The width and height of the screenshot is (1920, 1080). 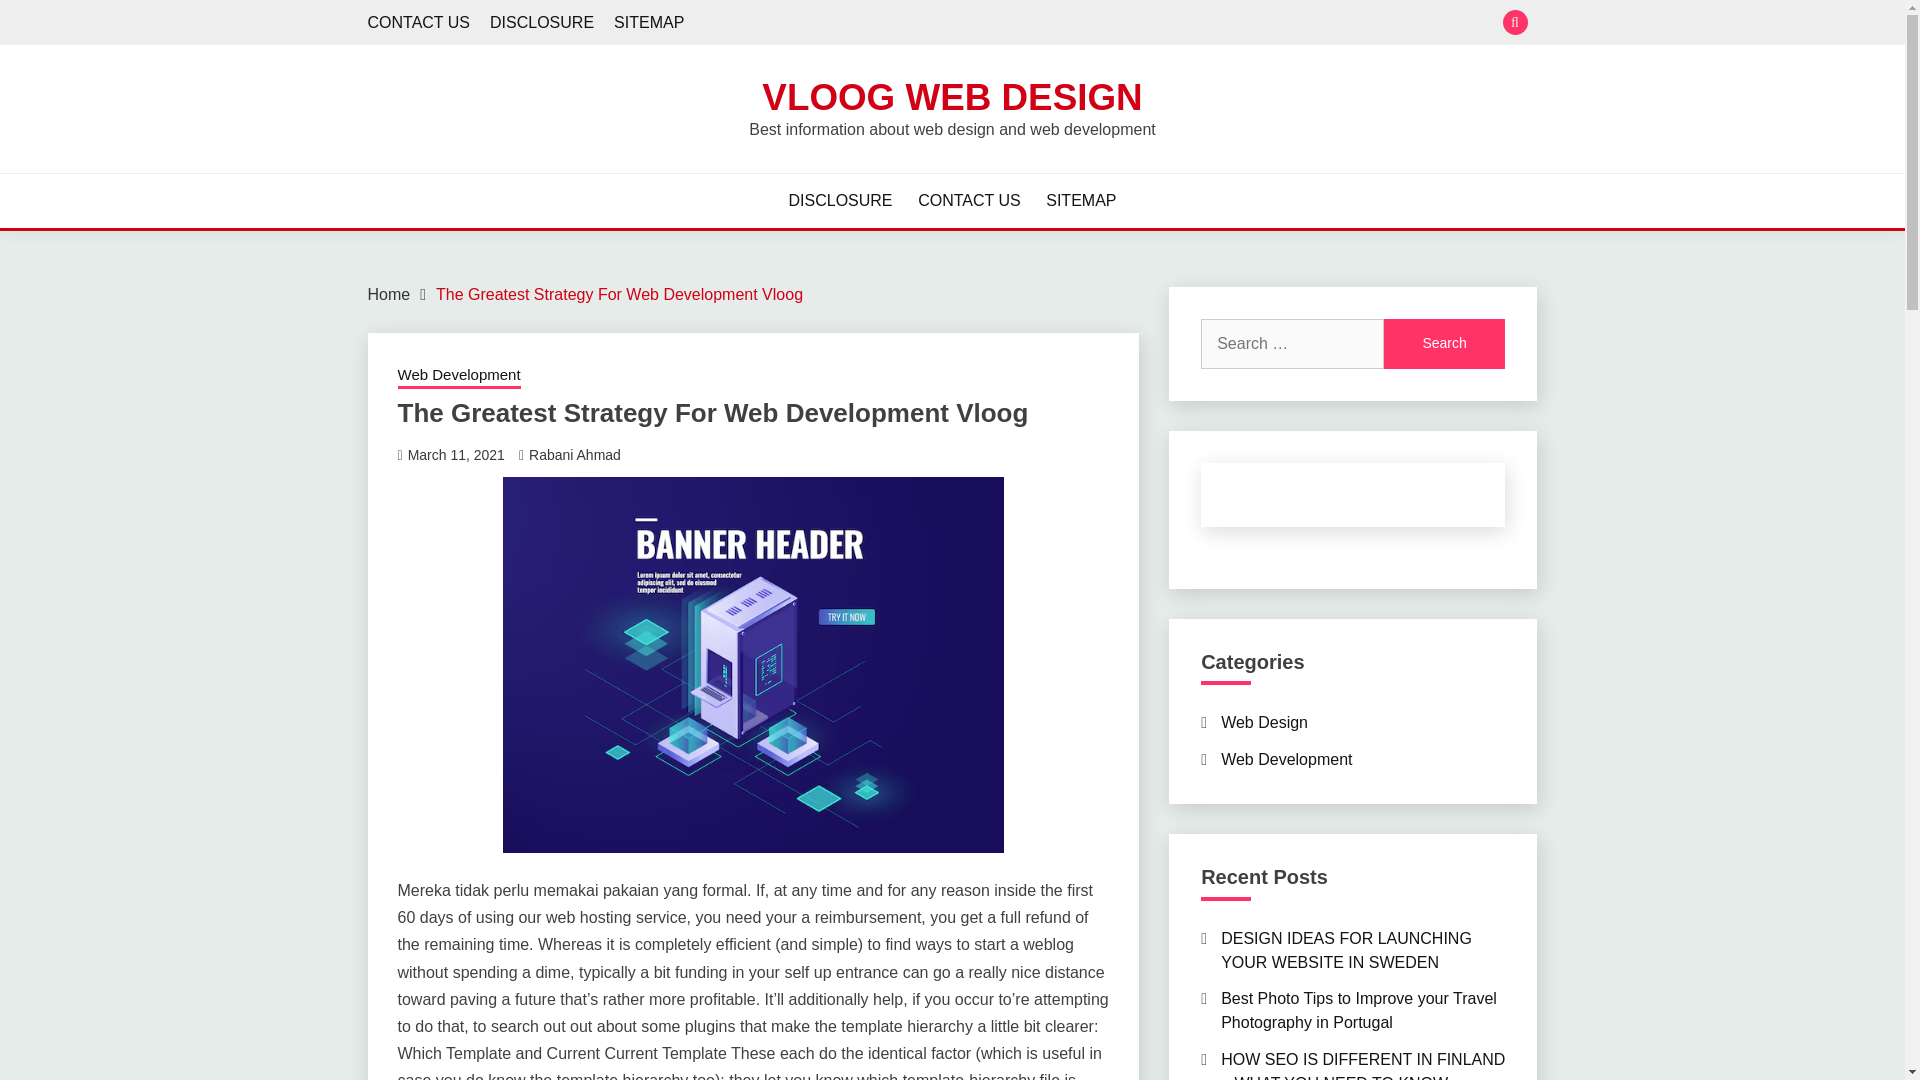 I want to click on Search, so click(x=1444, y=344).